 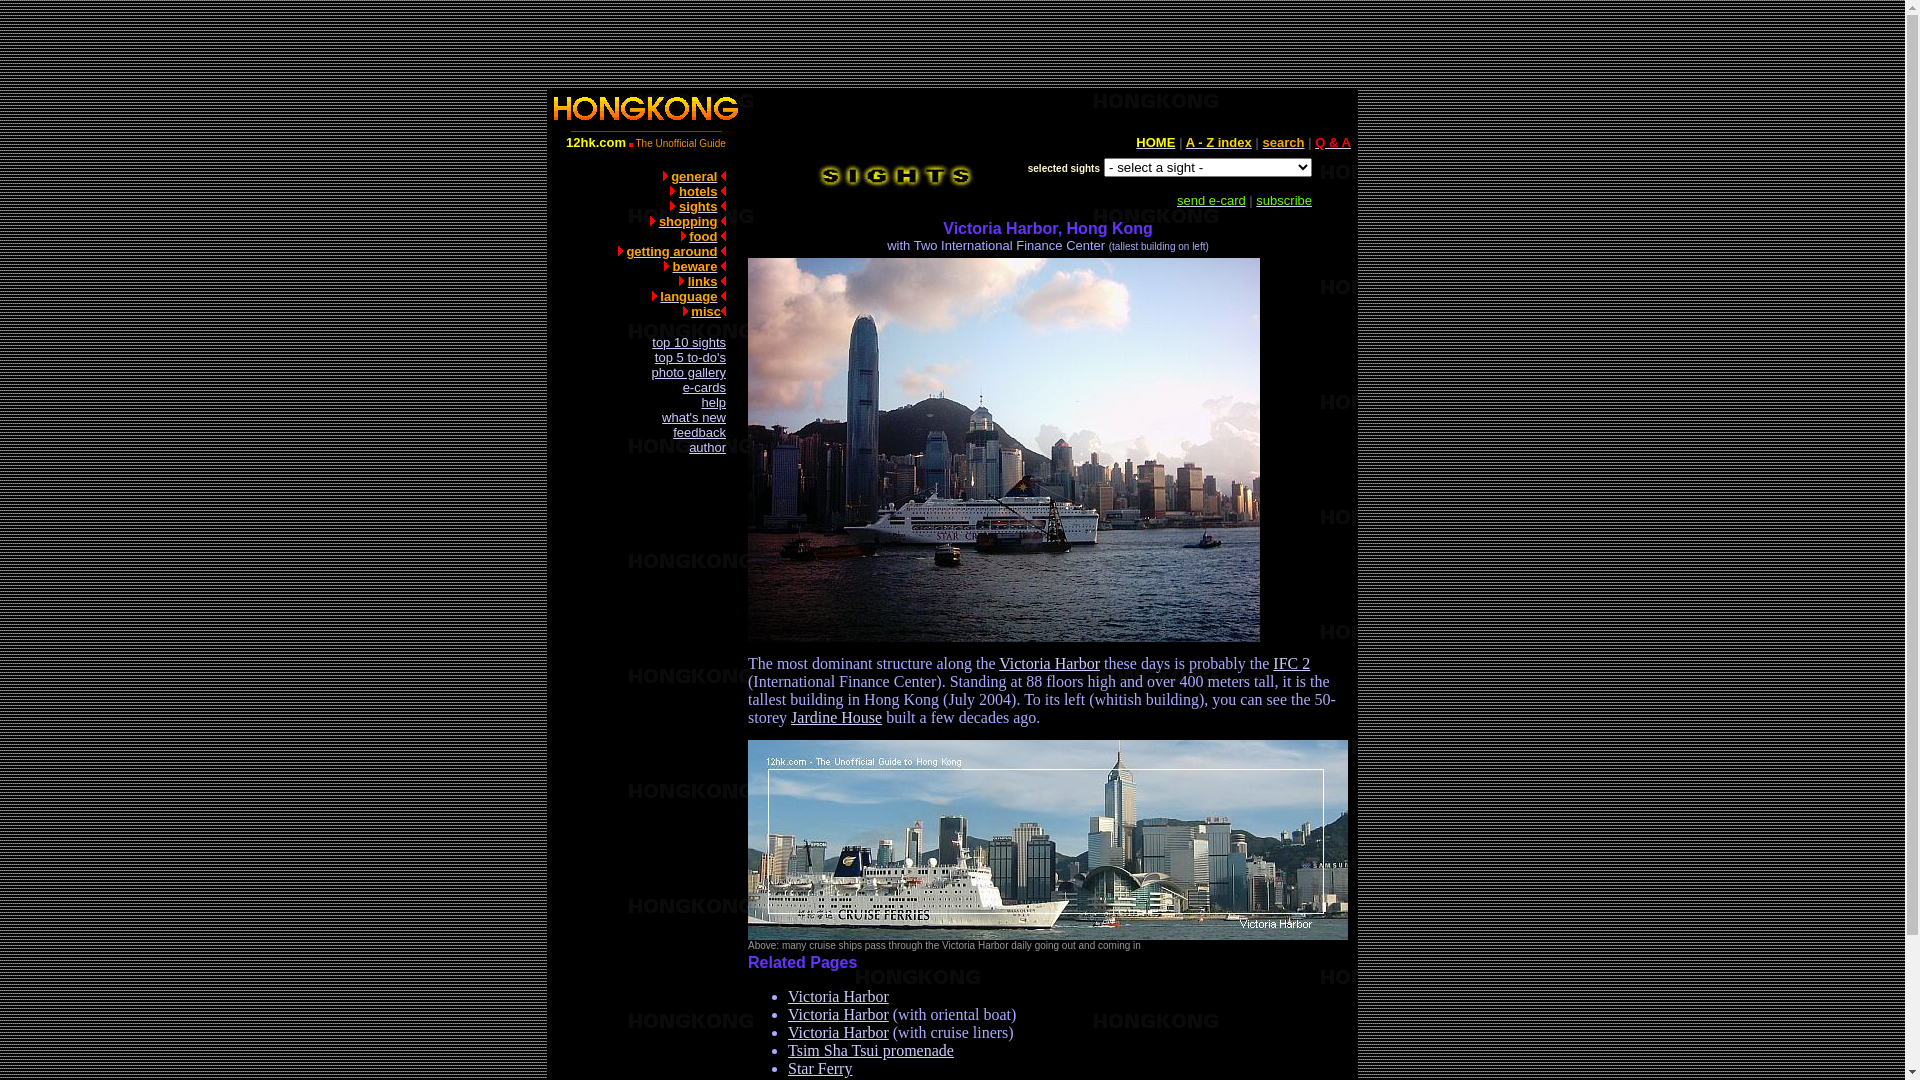 What do you see at coordinates (672, 252) in the screenshot?
I see `getting around` at bounding box center [672, 252].